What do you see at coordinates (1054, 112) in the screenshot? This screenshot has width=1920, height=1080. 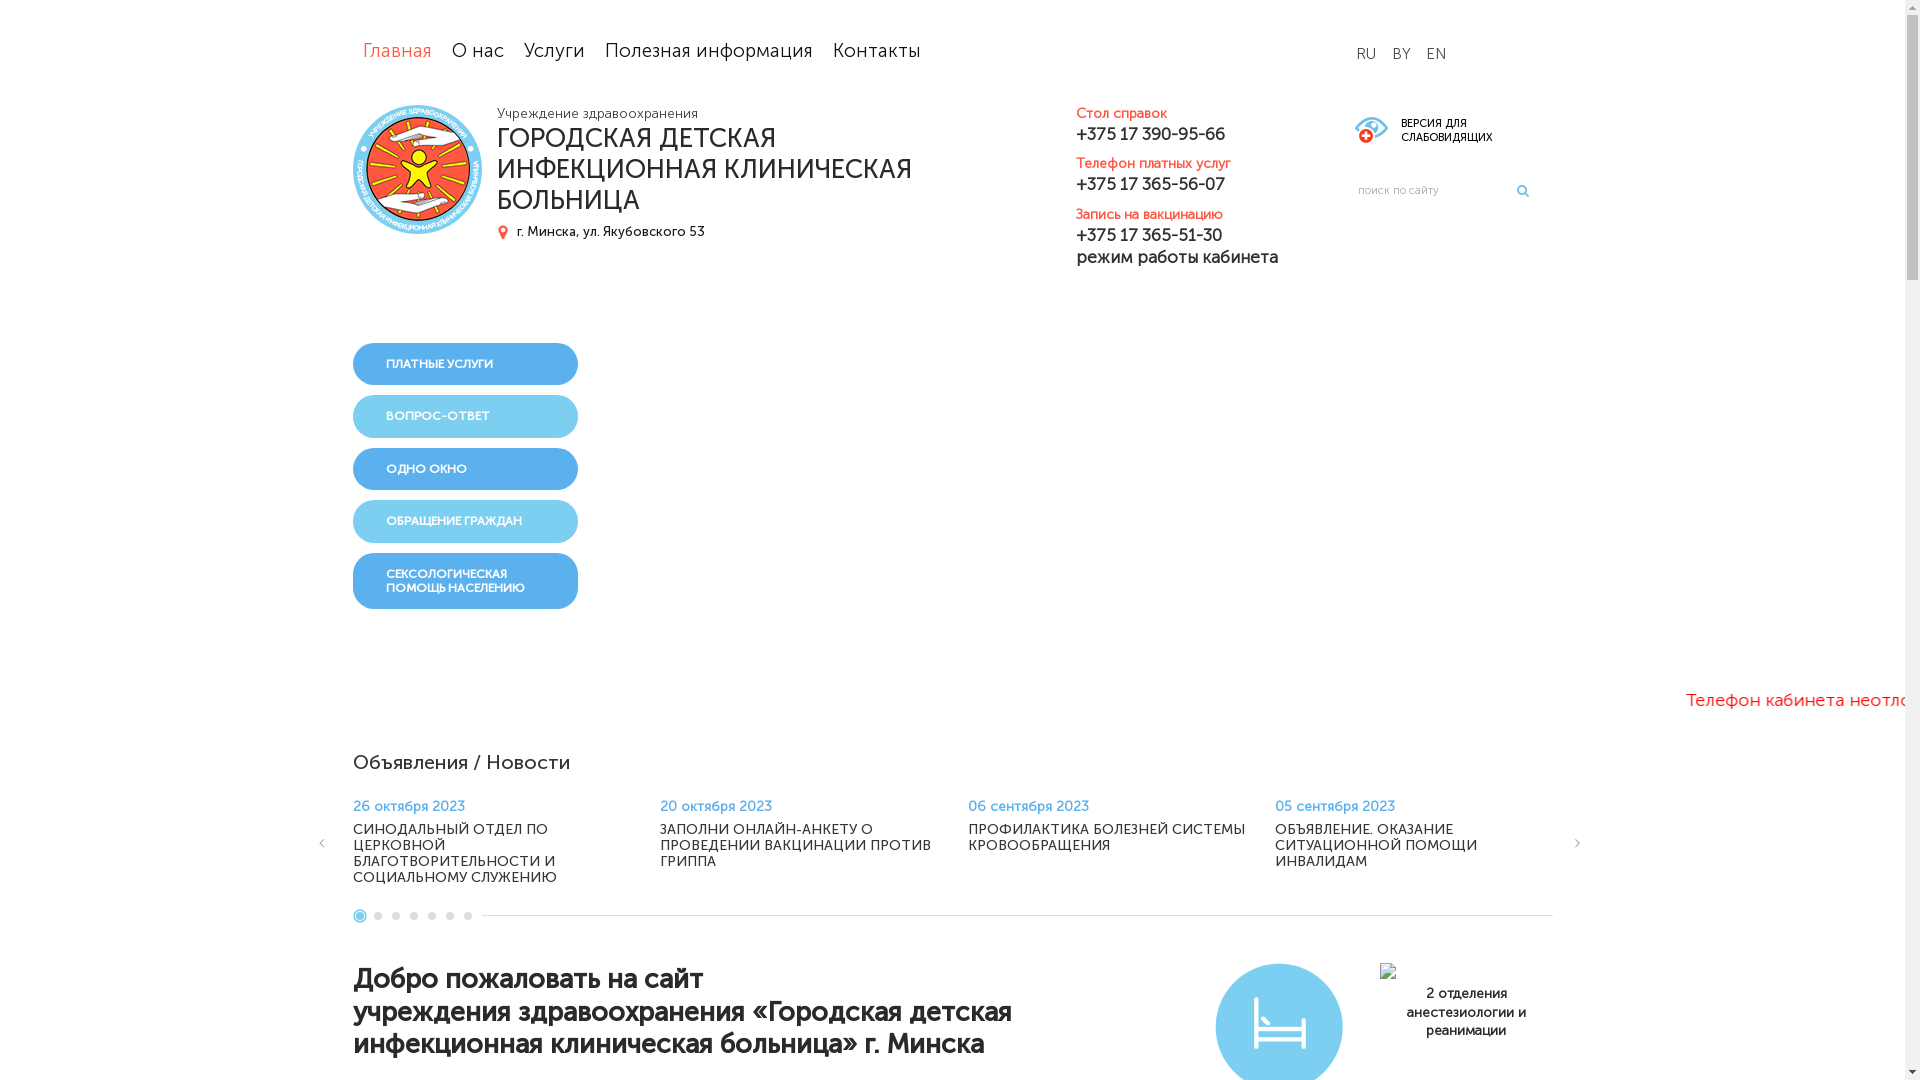 I see ` ` at bounding box center [1054, 112].